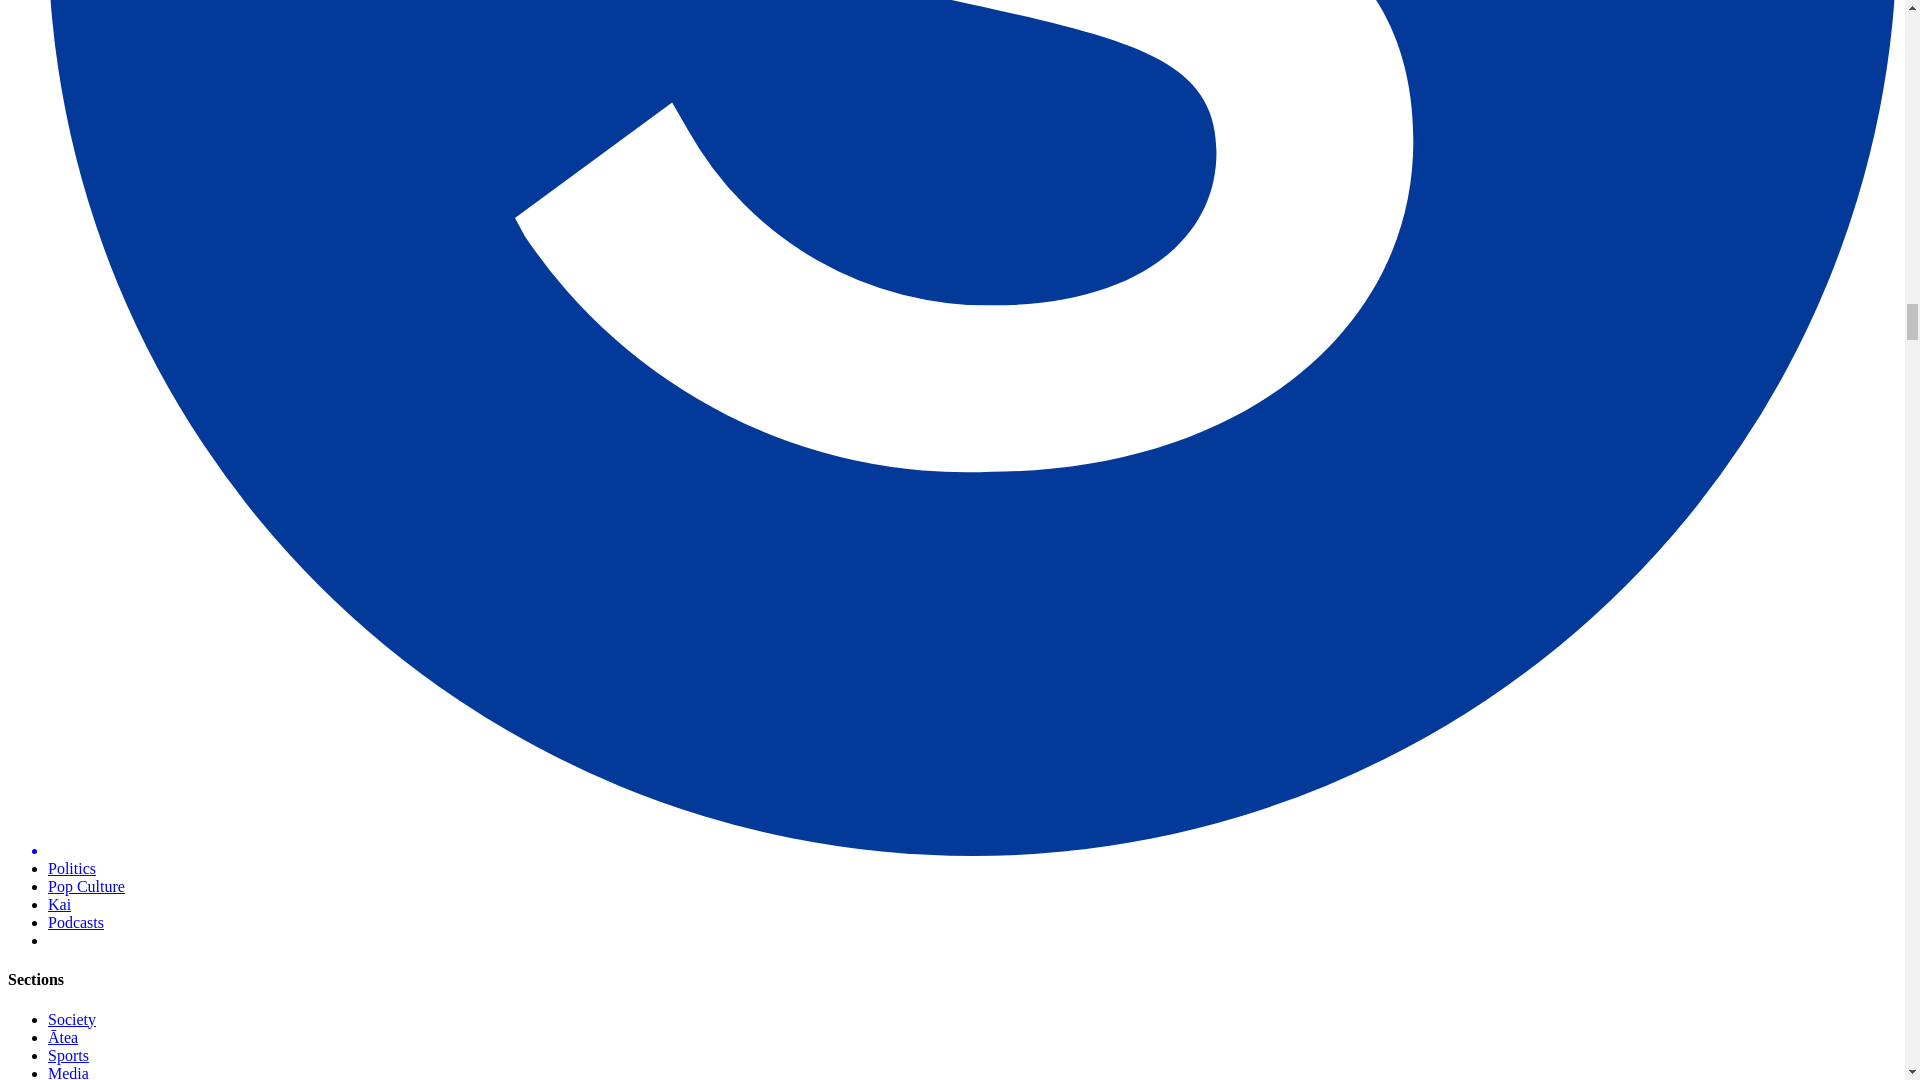 The image size is (1920, 1080). I want to click on Media, so click(68, 1072).